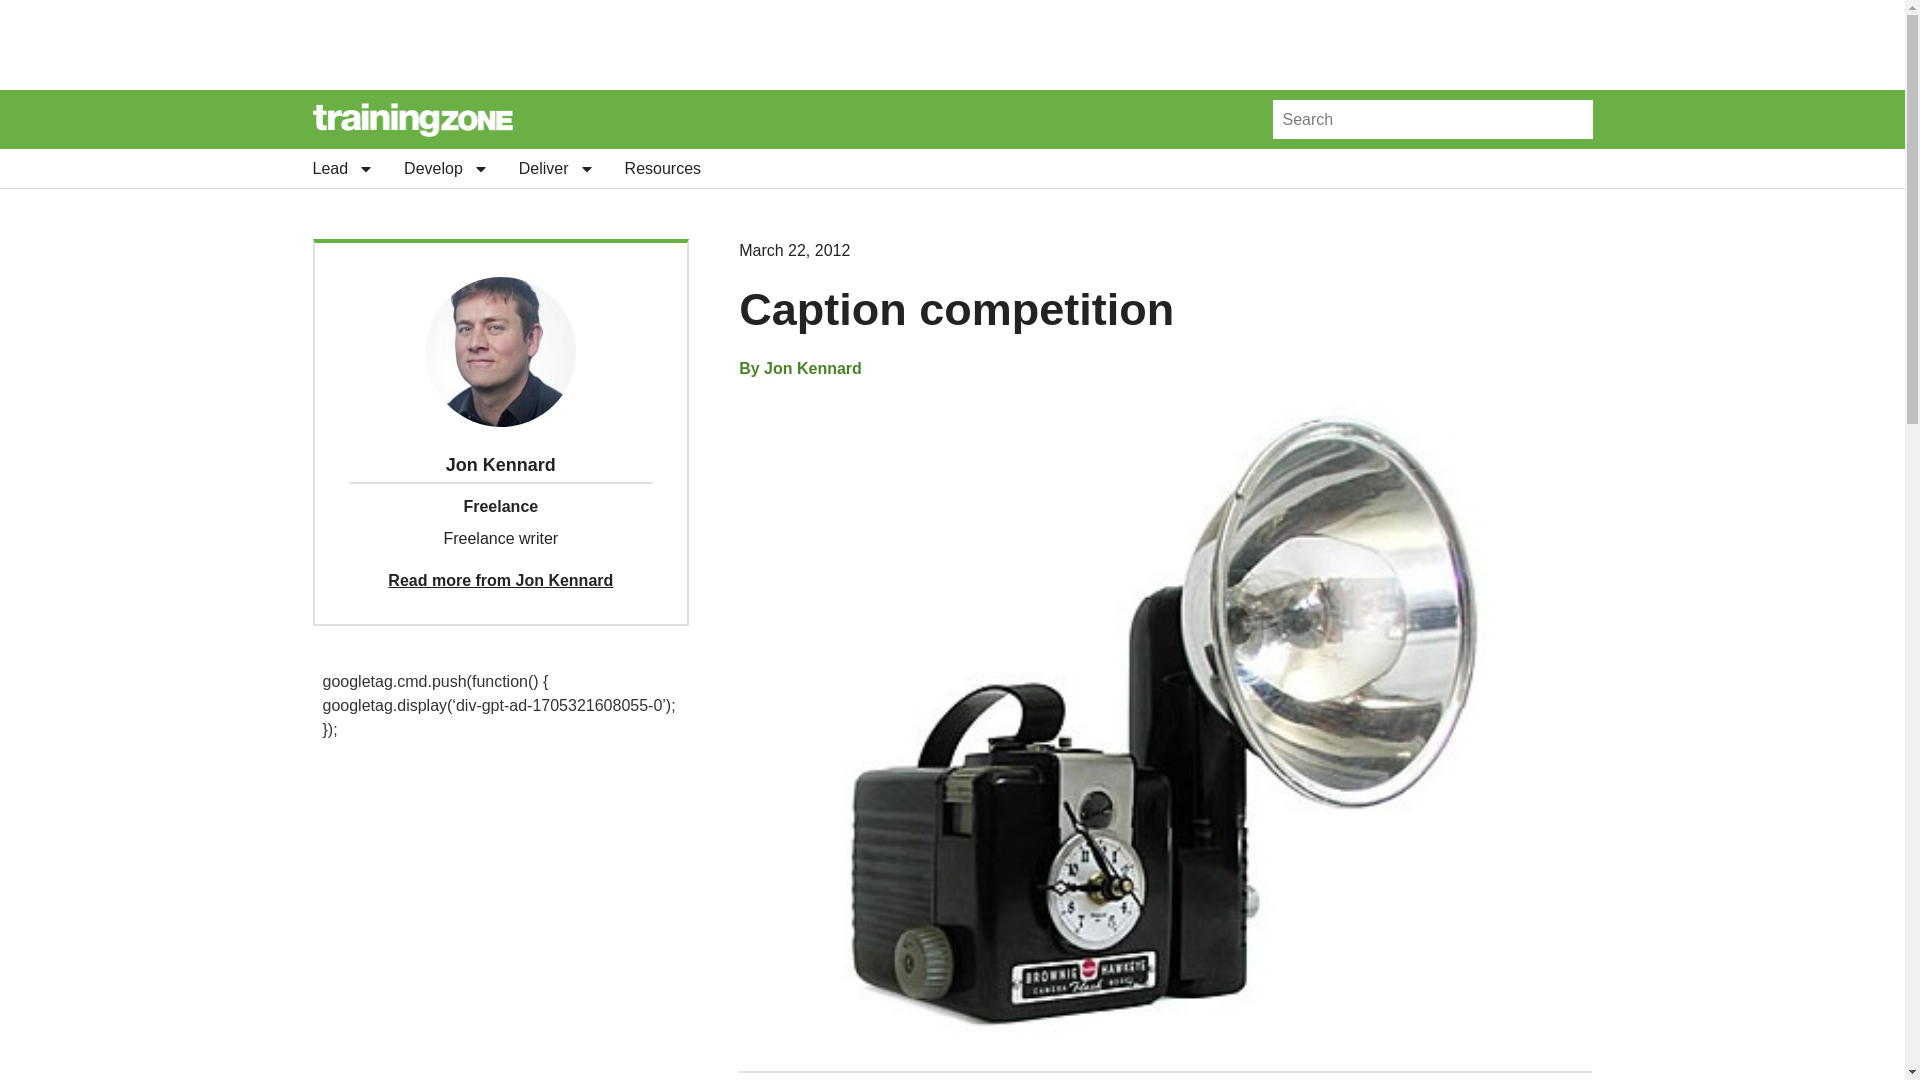 Image resolution: width=1920 pixels, height=1080 pixels. What do you see at coordinates (500, 580) in the screenshot?
I see `Read more from Jon Kennard` at bounding box center [500, 580].